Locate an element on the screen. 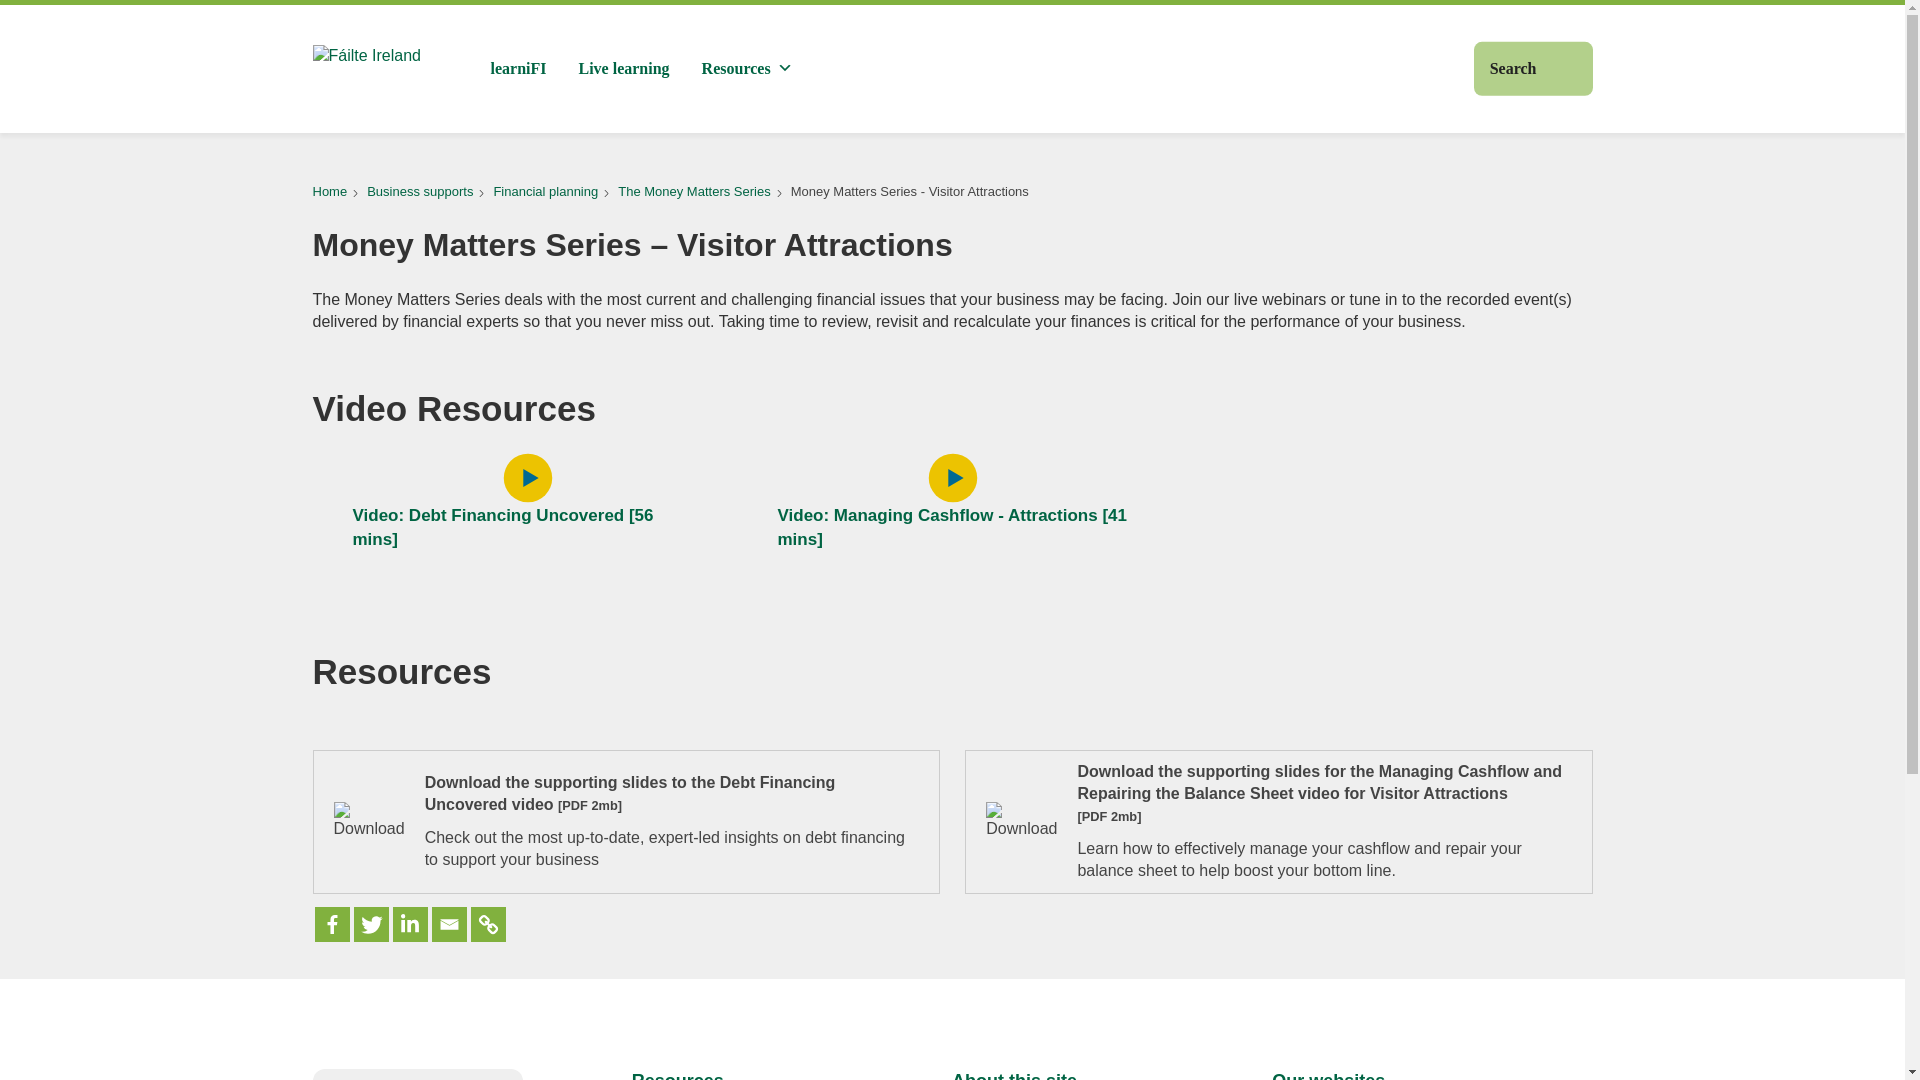 The height and width of the screenshot is (1080, 1920). learniFI is located at coordinates (518, 68).